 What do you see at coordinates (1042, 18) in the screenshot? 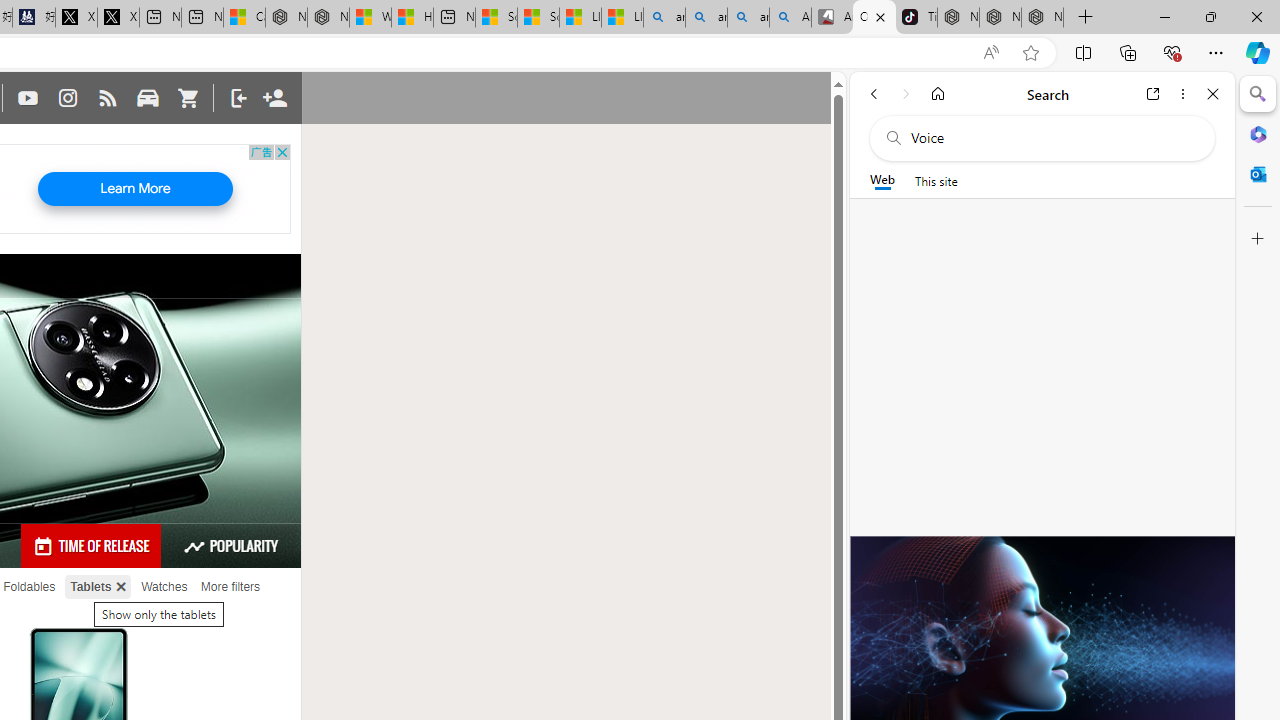
I see `Nordace - Siena Pro 15 Essential Set` at bounding box center [1042, 18].